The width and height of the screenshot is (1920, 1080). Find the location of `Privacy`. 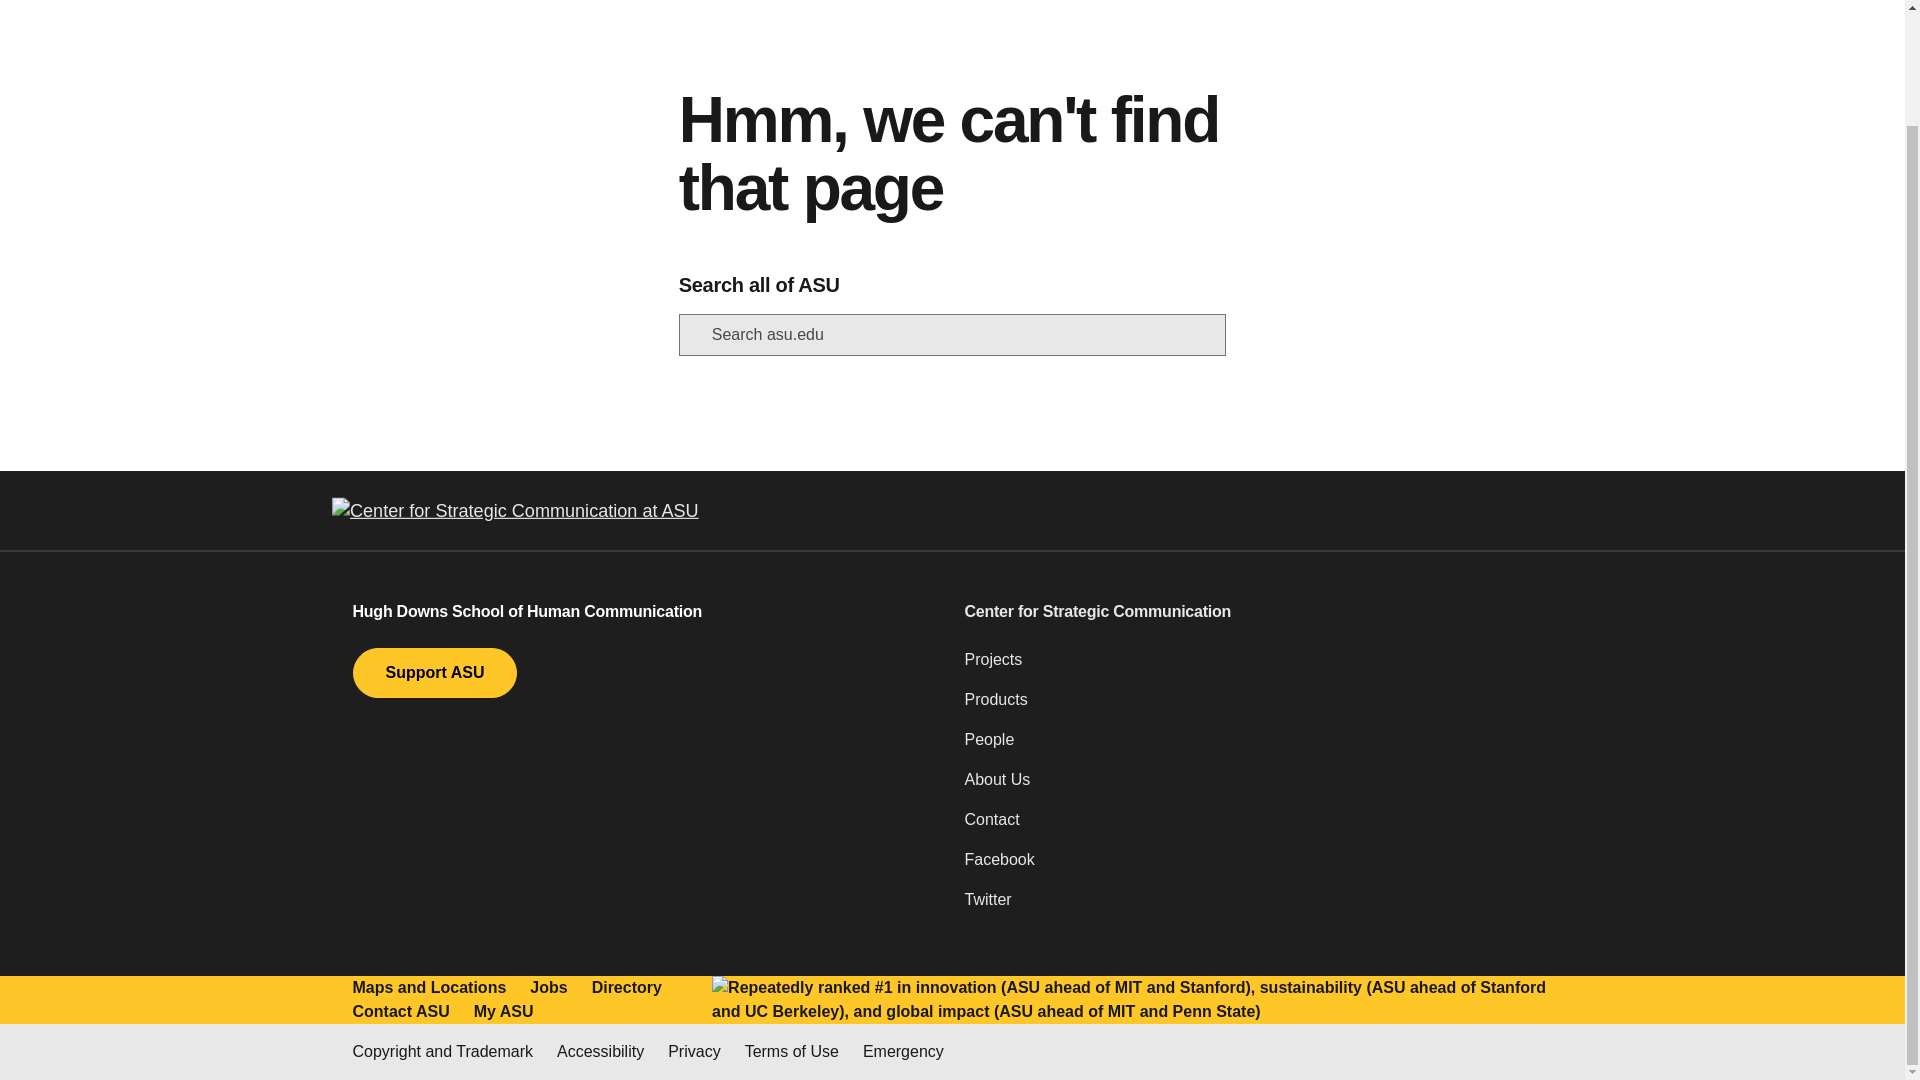

Privacy is located at coordinates (694, 1052).